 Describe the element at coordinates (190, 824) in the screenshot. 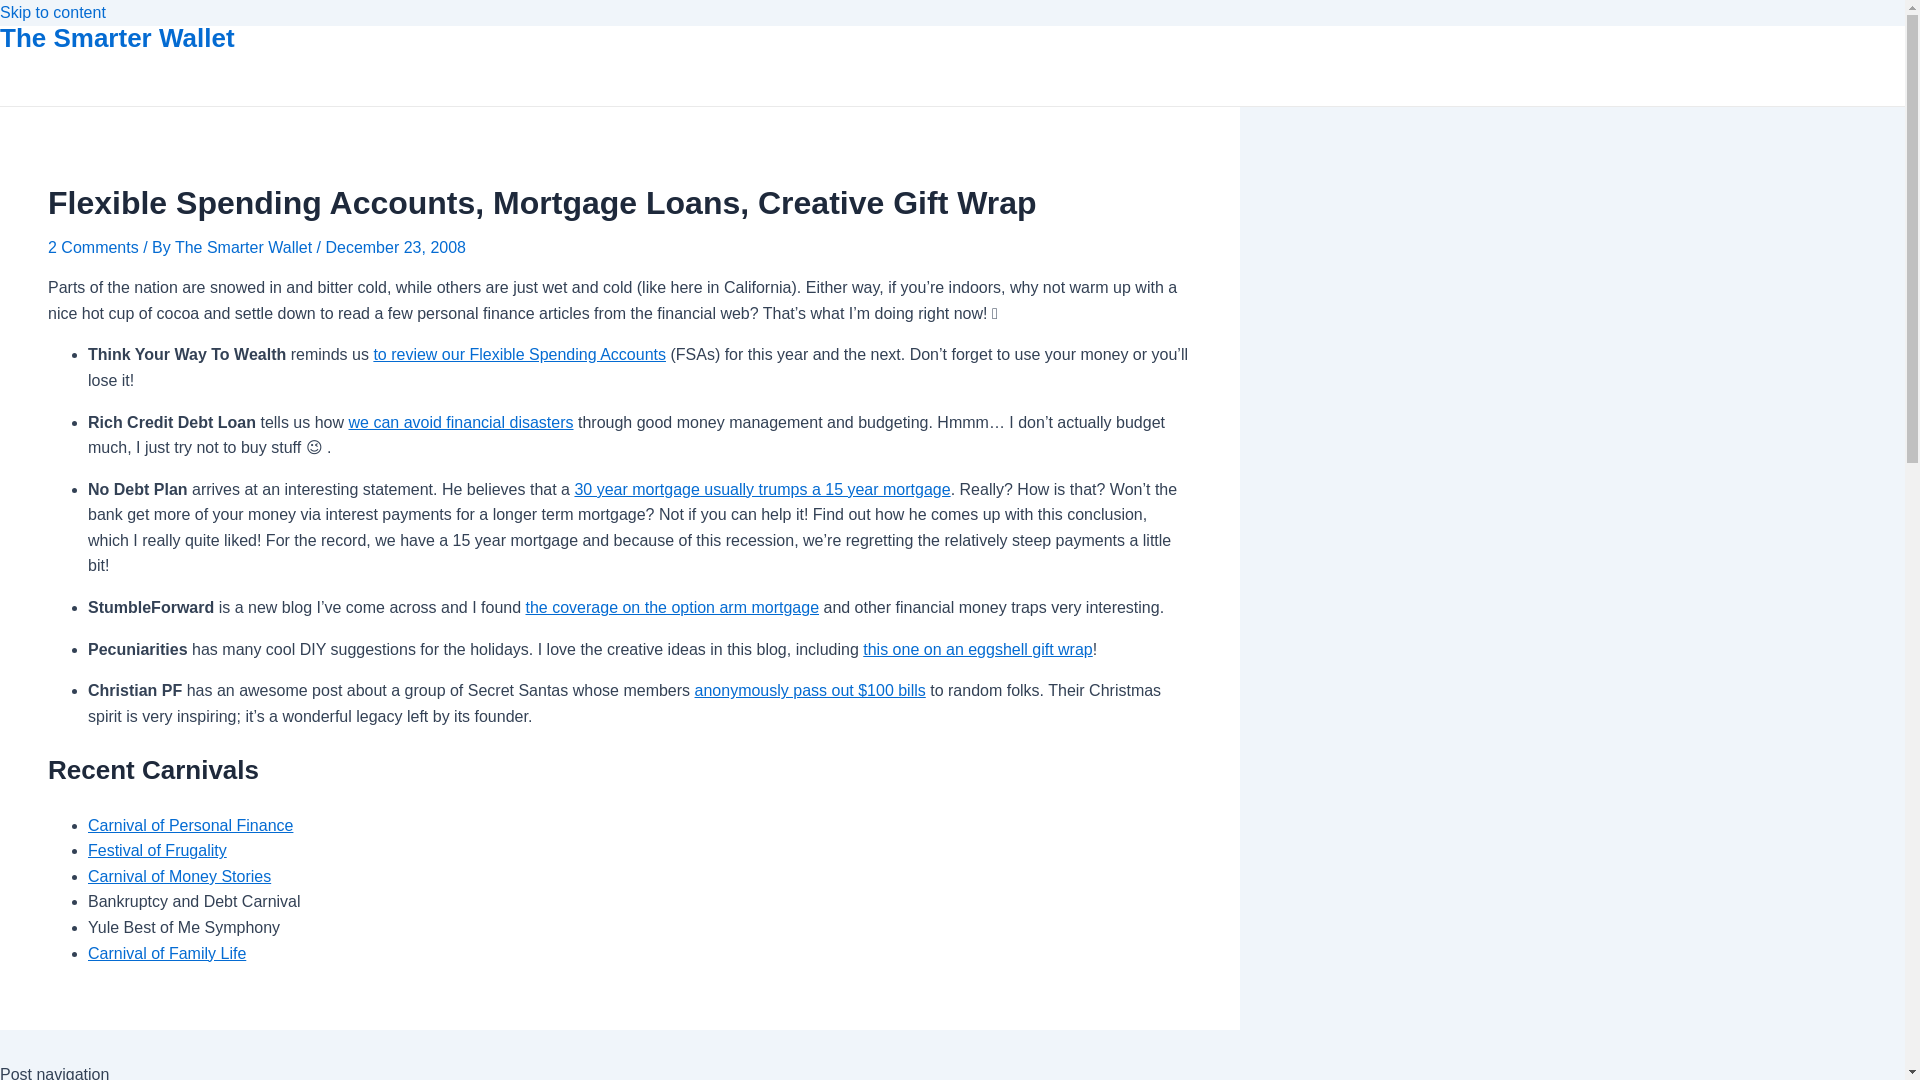

I see `Carnival of Personal Finance` at that location.